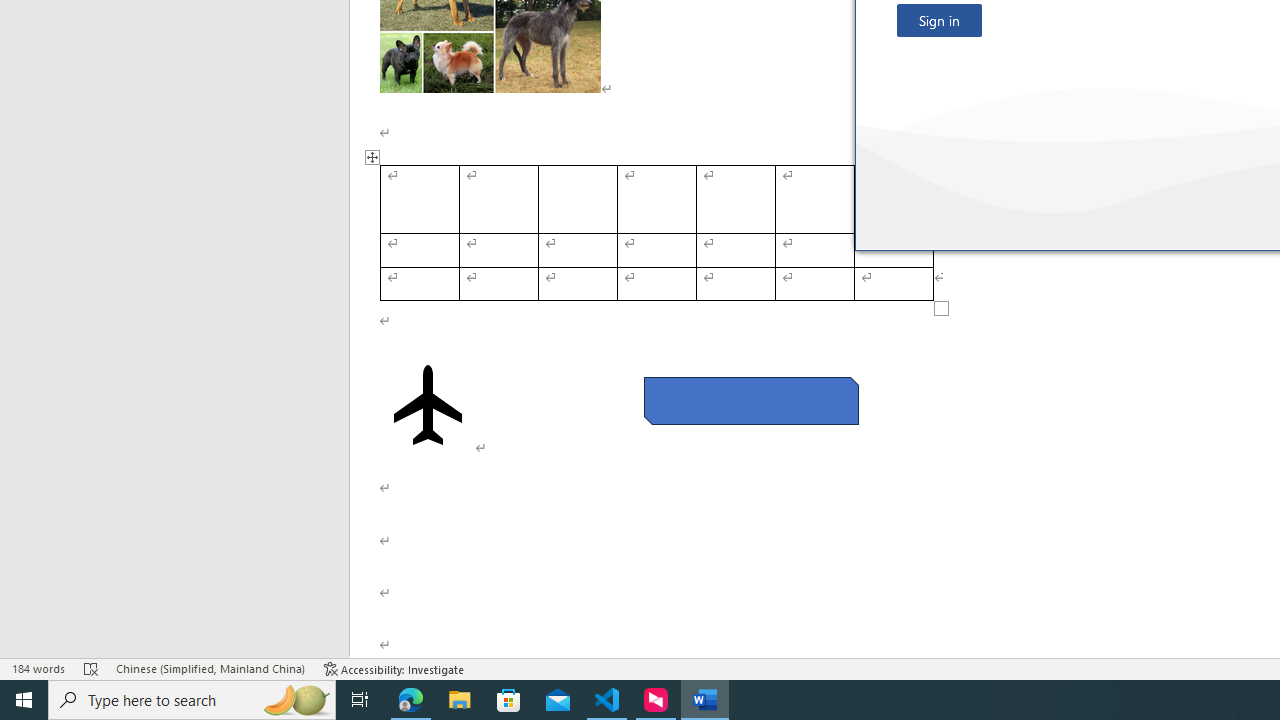 The height and width of the screenshot is (720, 1280). I want to click on Word - 1 running window, so click(704, 700).